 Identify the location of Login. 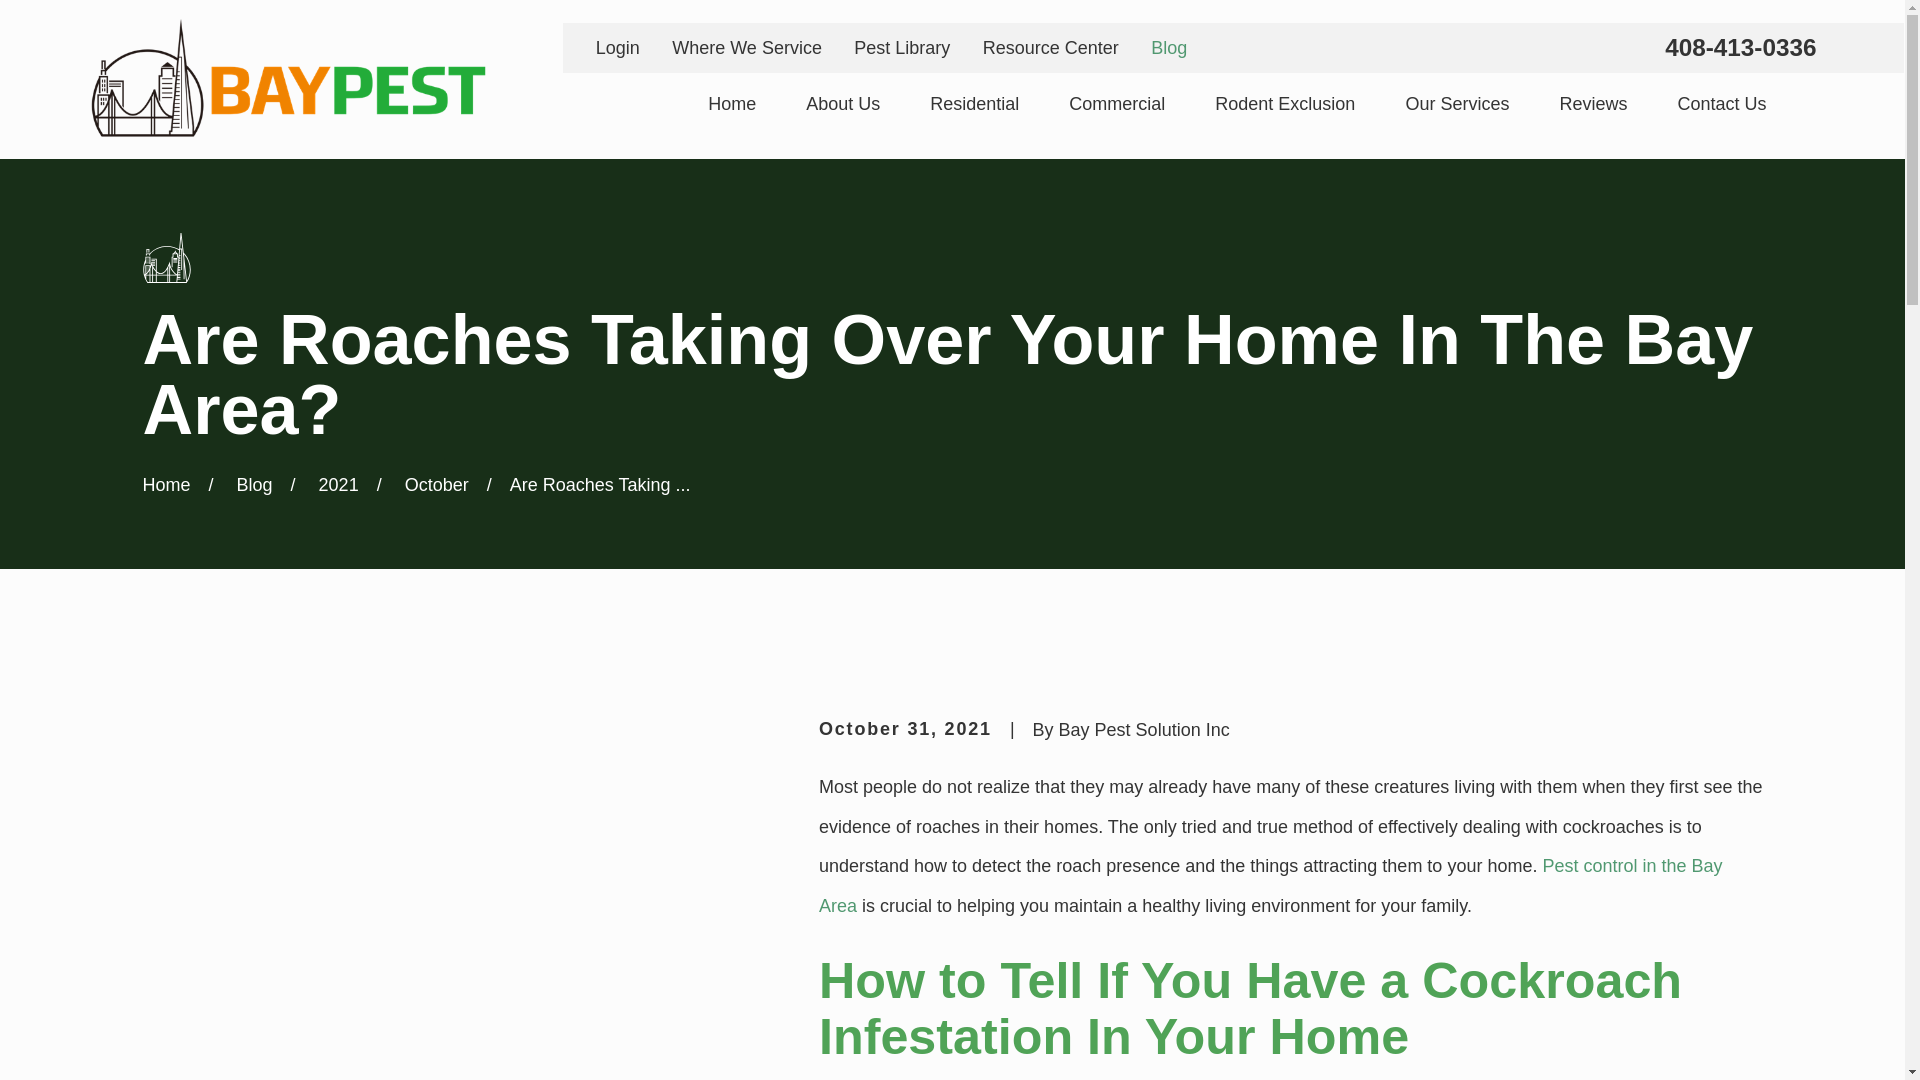
(617, 48).